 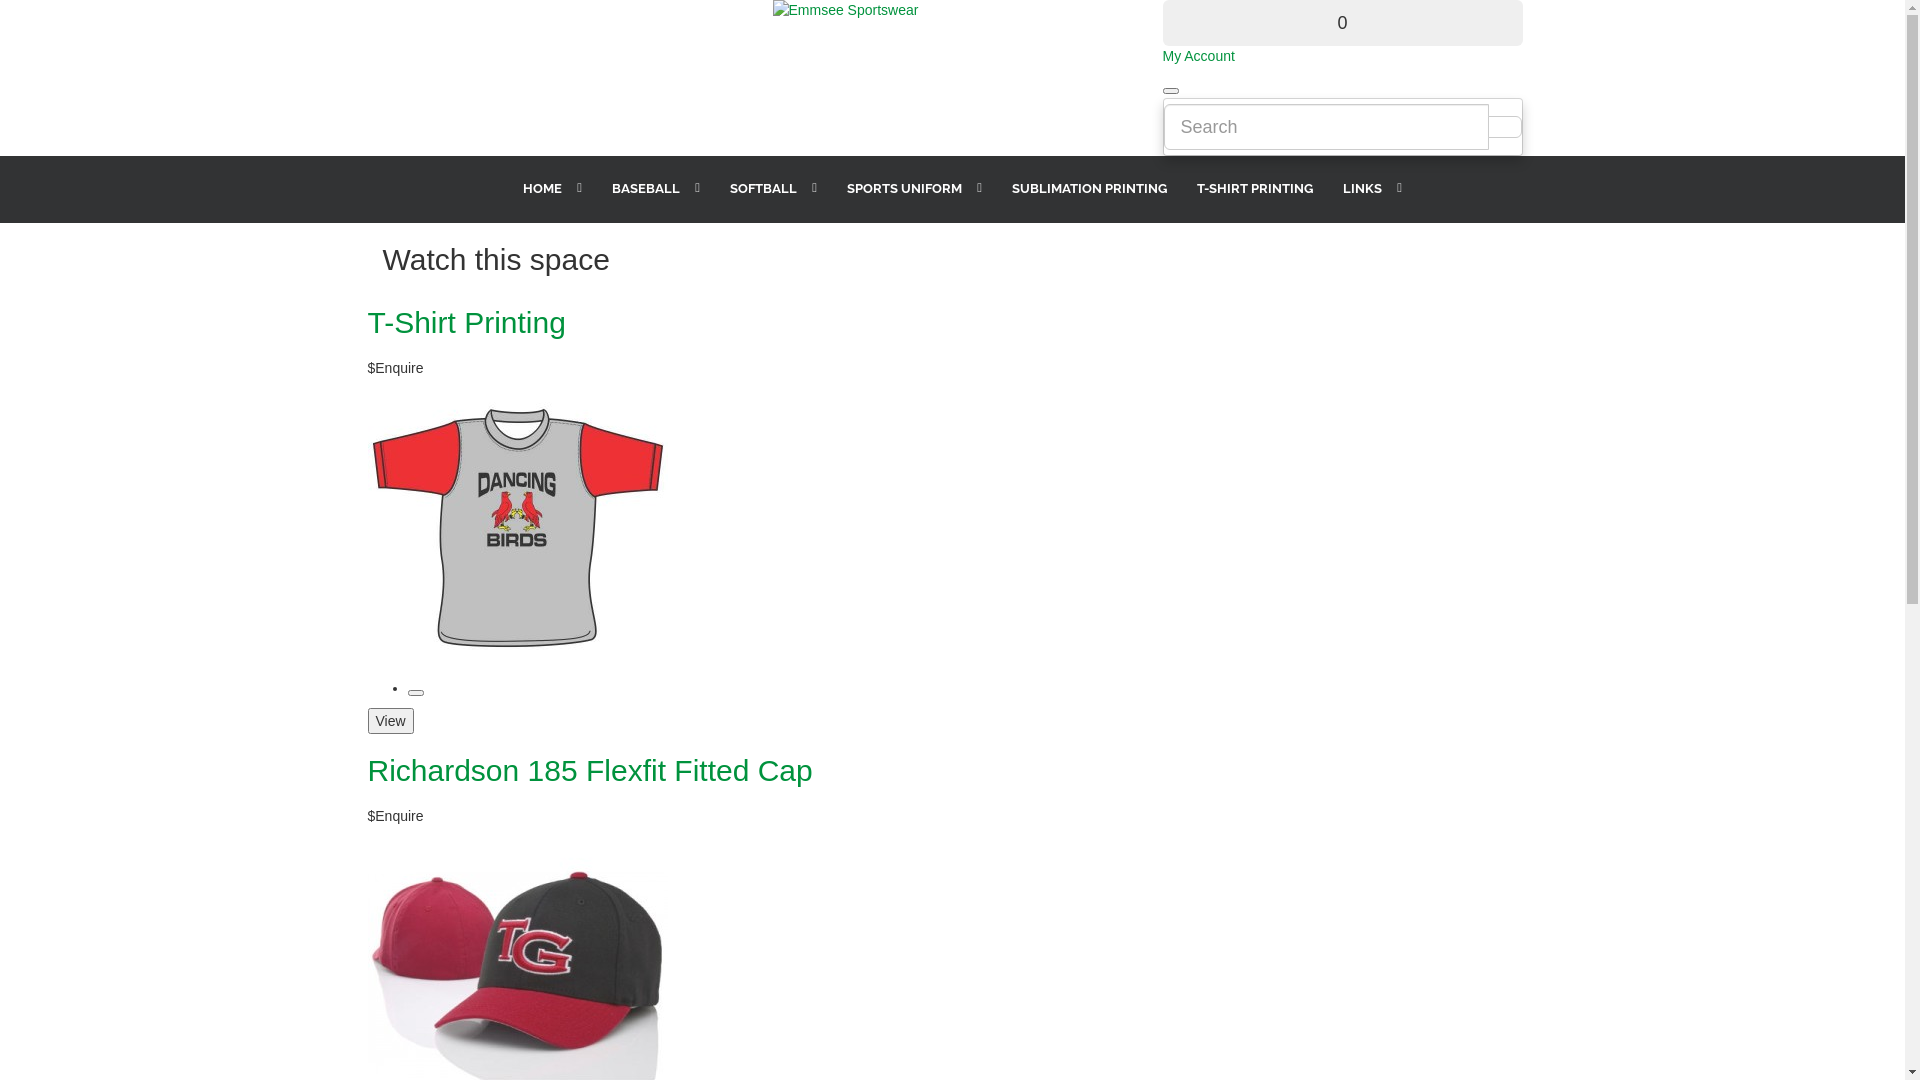 What do you see at coordinates (1198, 56) in the screenshot?
I see `My Account` at bounding box center [1198, 56].